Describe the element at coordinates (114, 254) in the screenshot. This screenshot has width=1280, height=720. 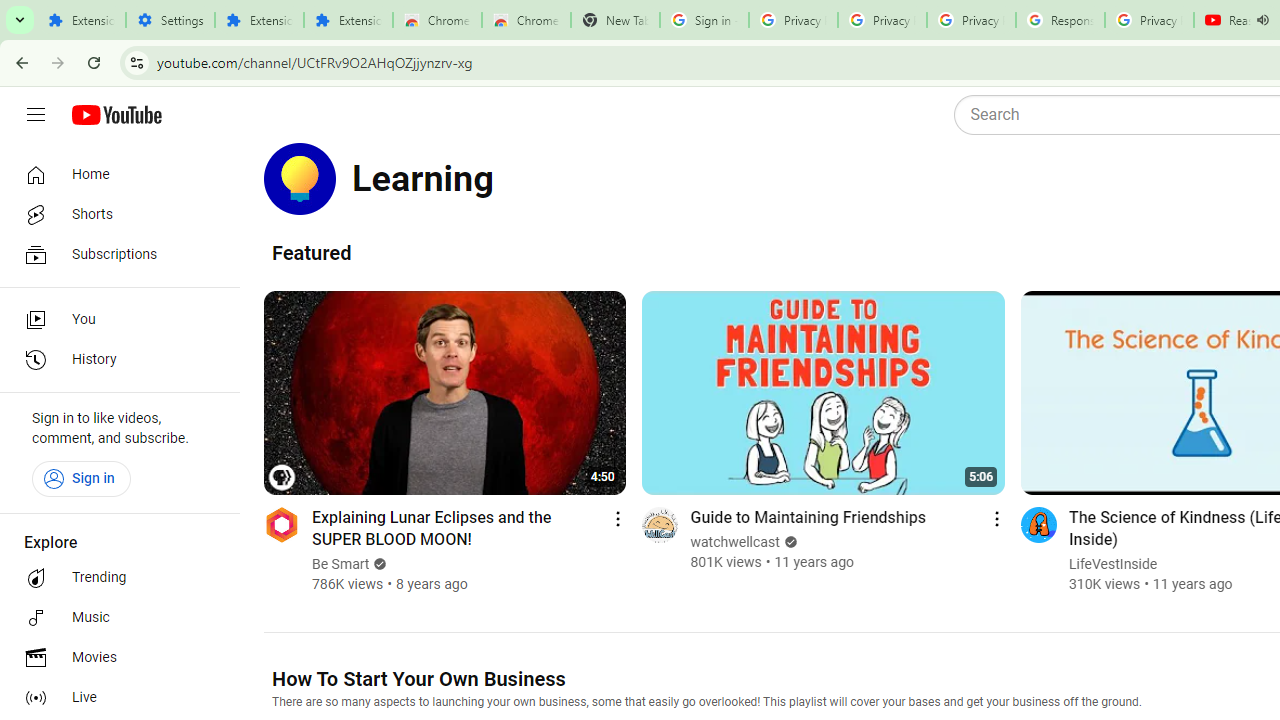
I see `Subscriptions` at that location.